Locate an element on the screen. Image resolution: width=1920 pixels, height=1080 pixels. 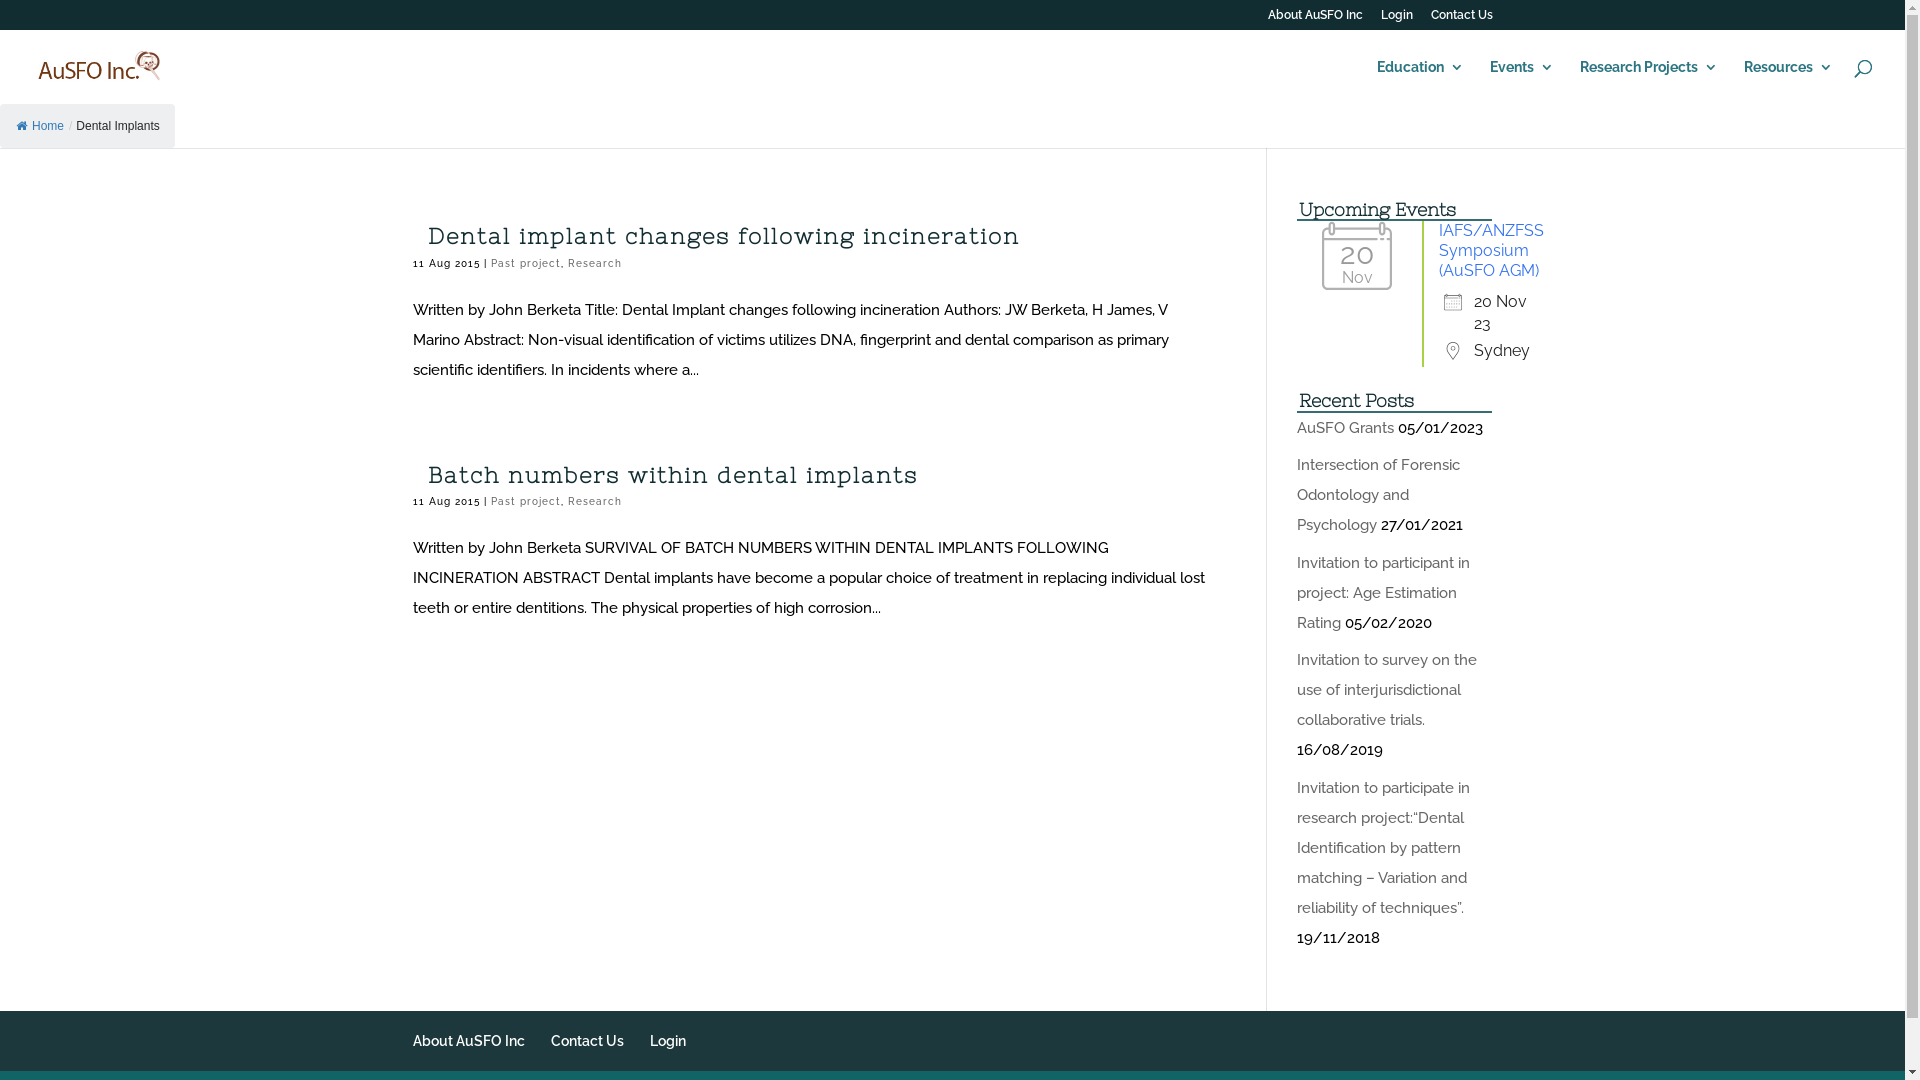
Contact Us is located at coordinates (1461, 20).